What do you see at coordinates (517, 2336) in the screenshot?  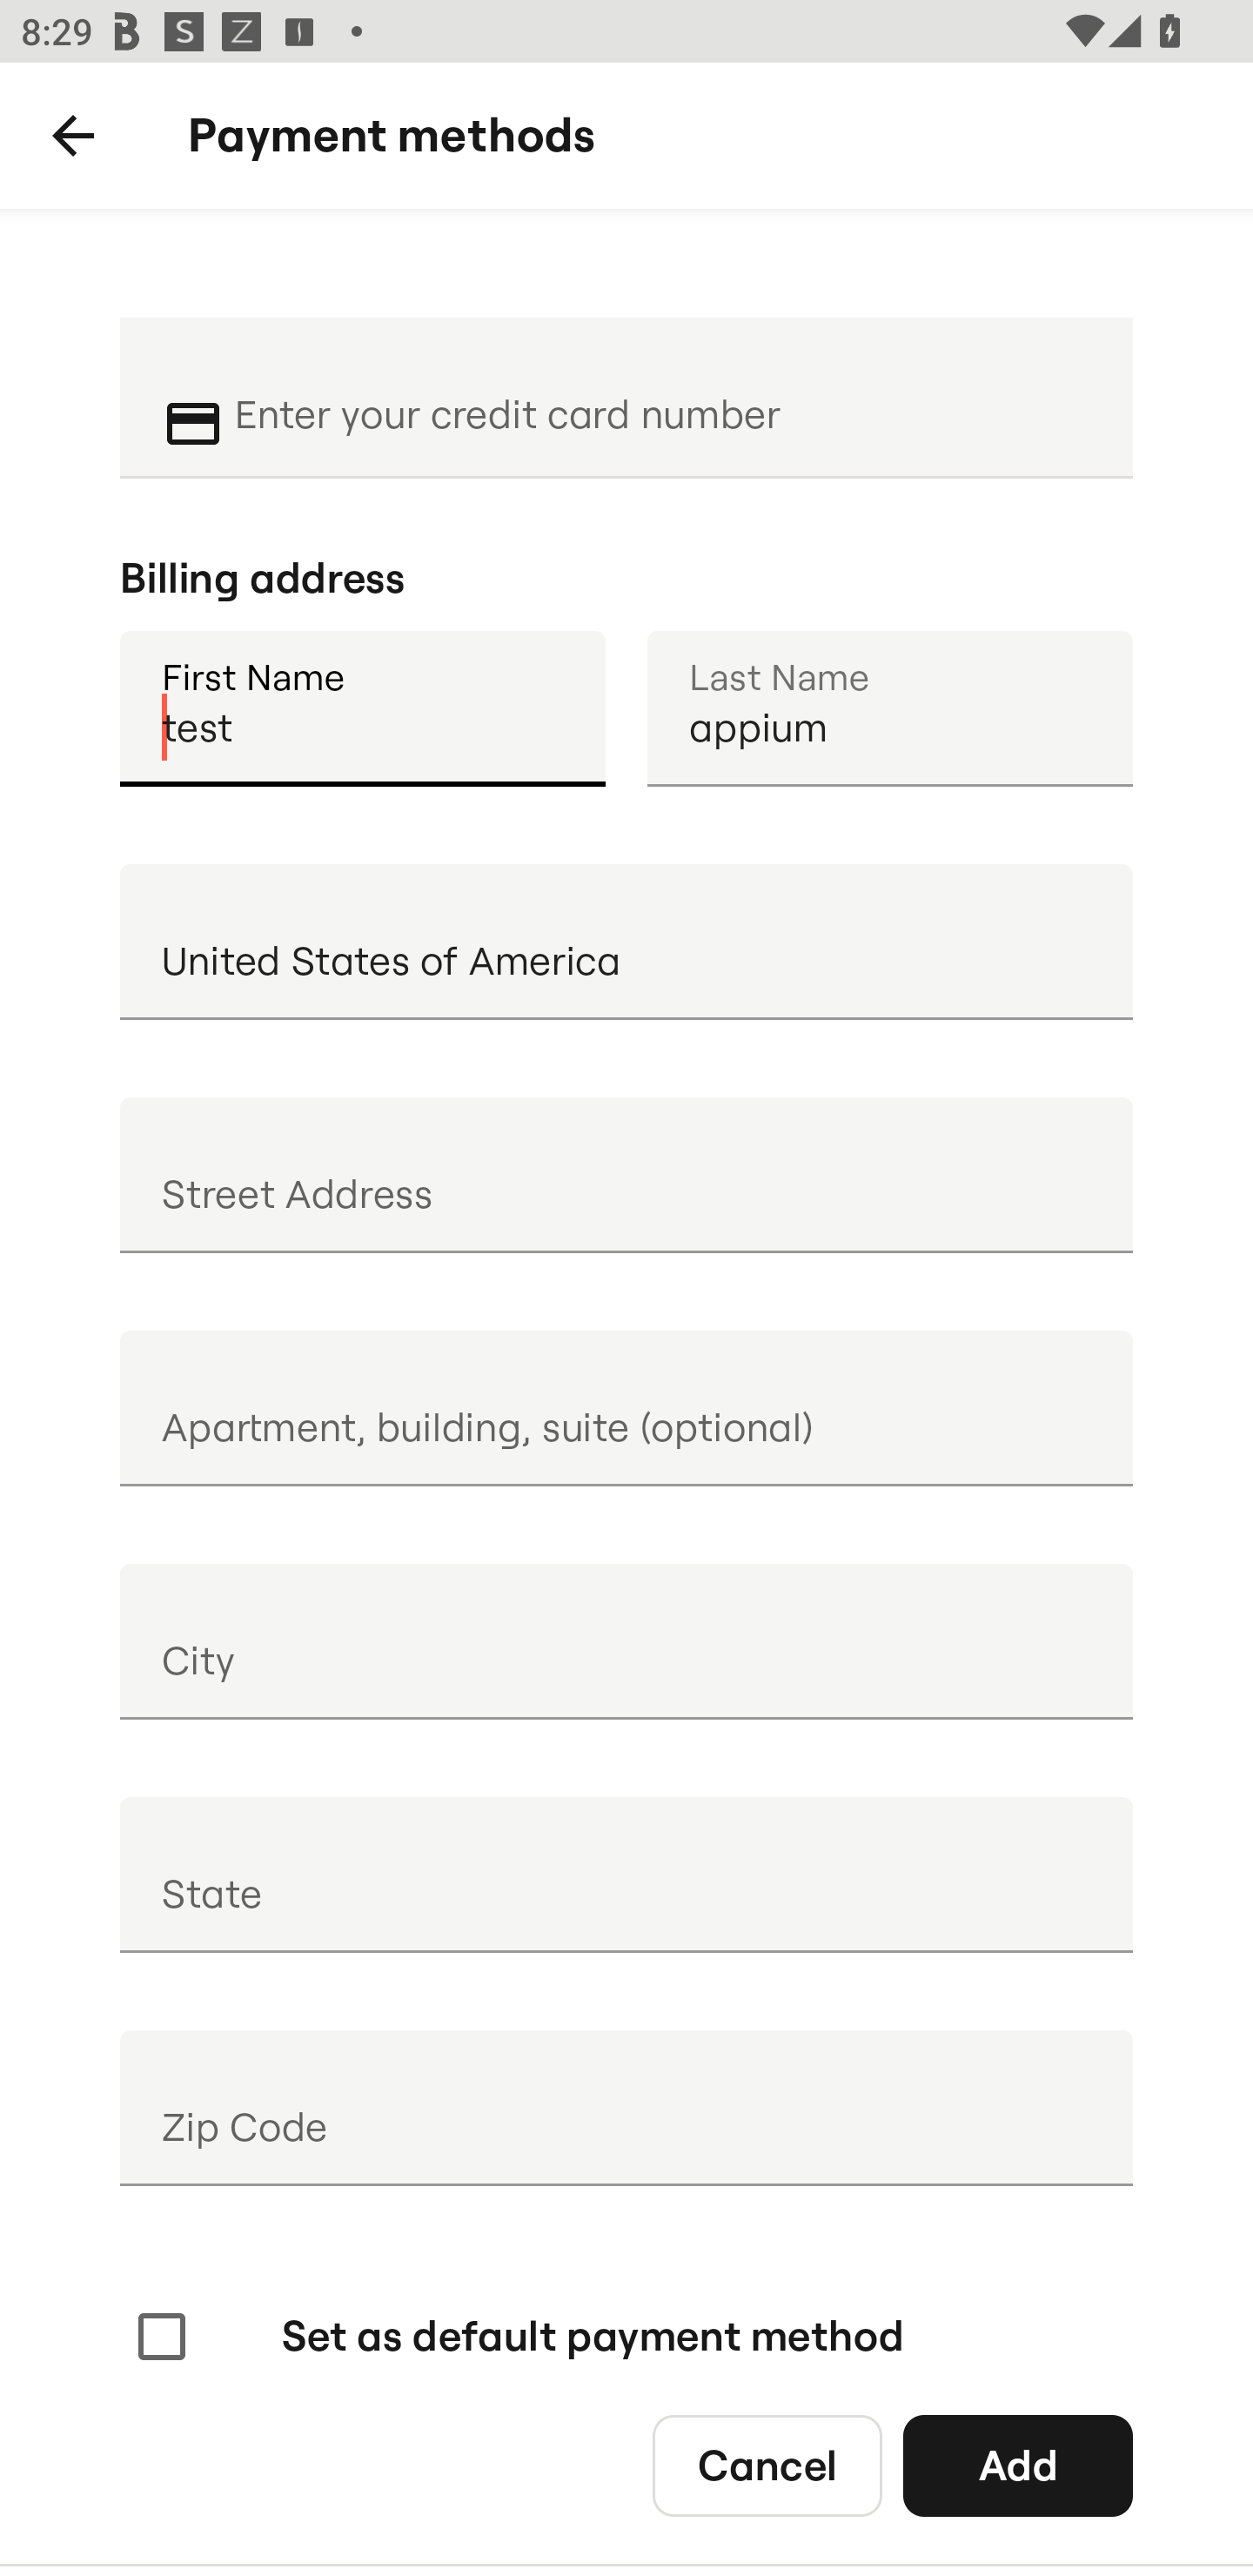 I see `Set as default payment method` at bounding box center [517, 2336].